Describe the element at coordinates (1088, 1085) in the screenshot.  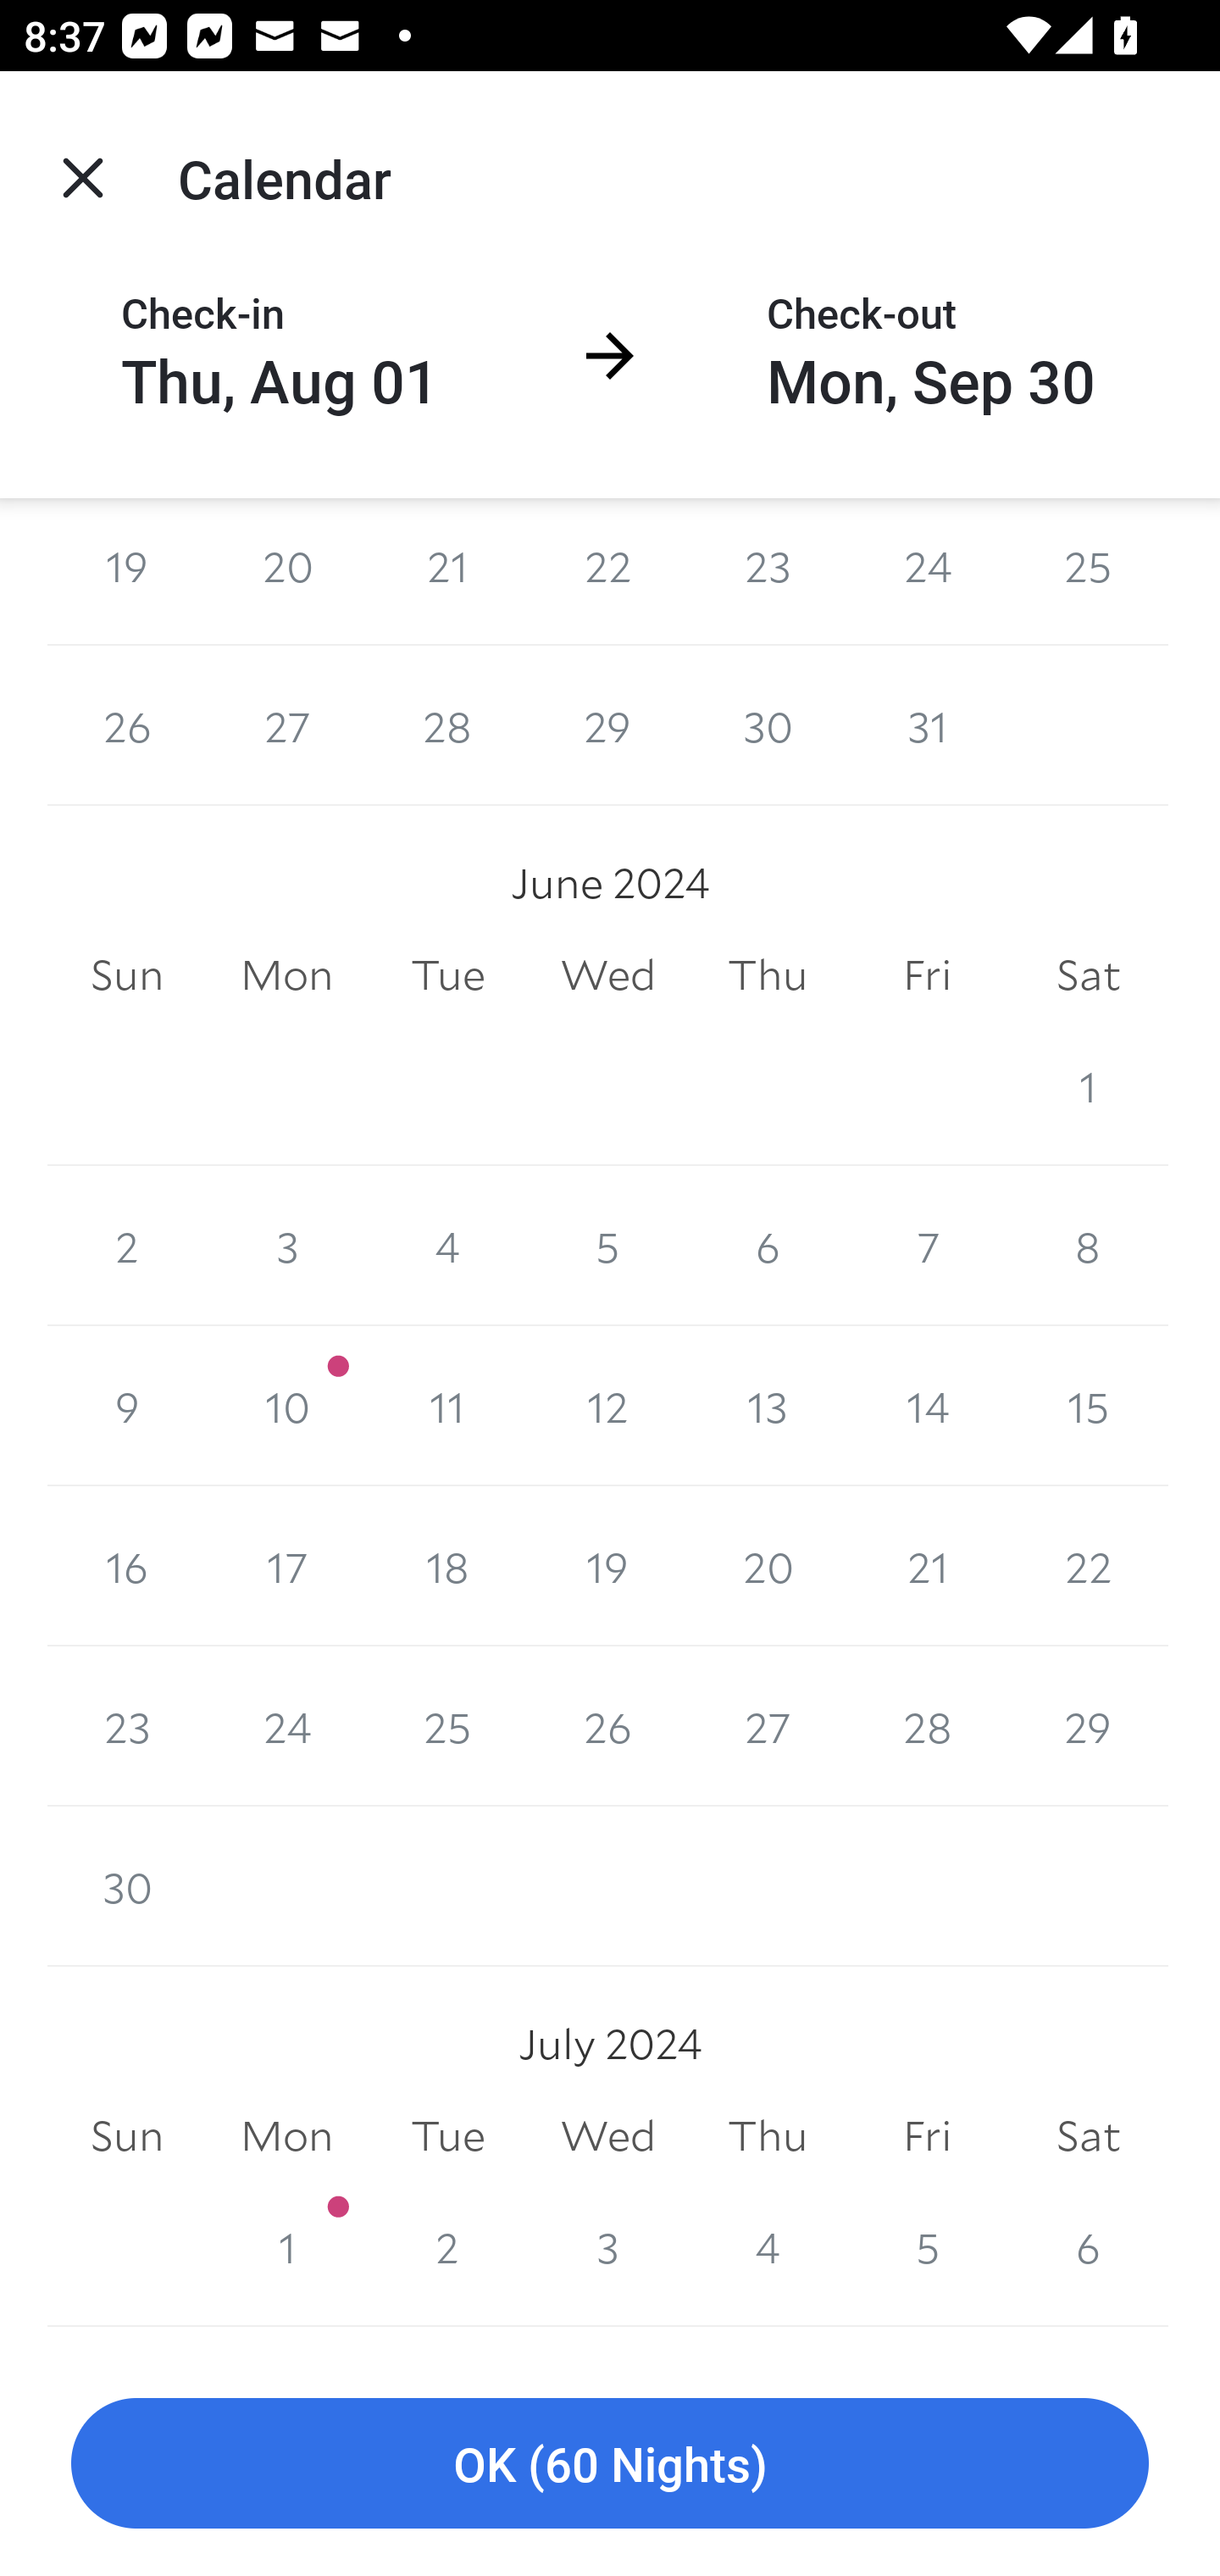
I see `1 1 June 2024` at that location.